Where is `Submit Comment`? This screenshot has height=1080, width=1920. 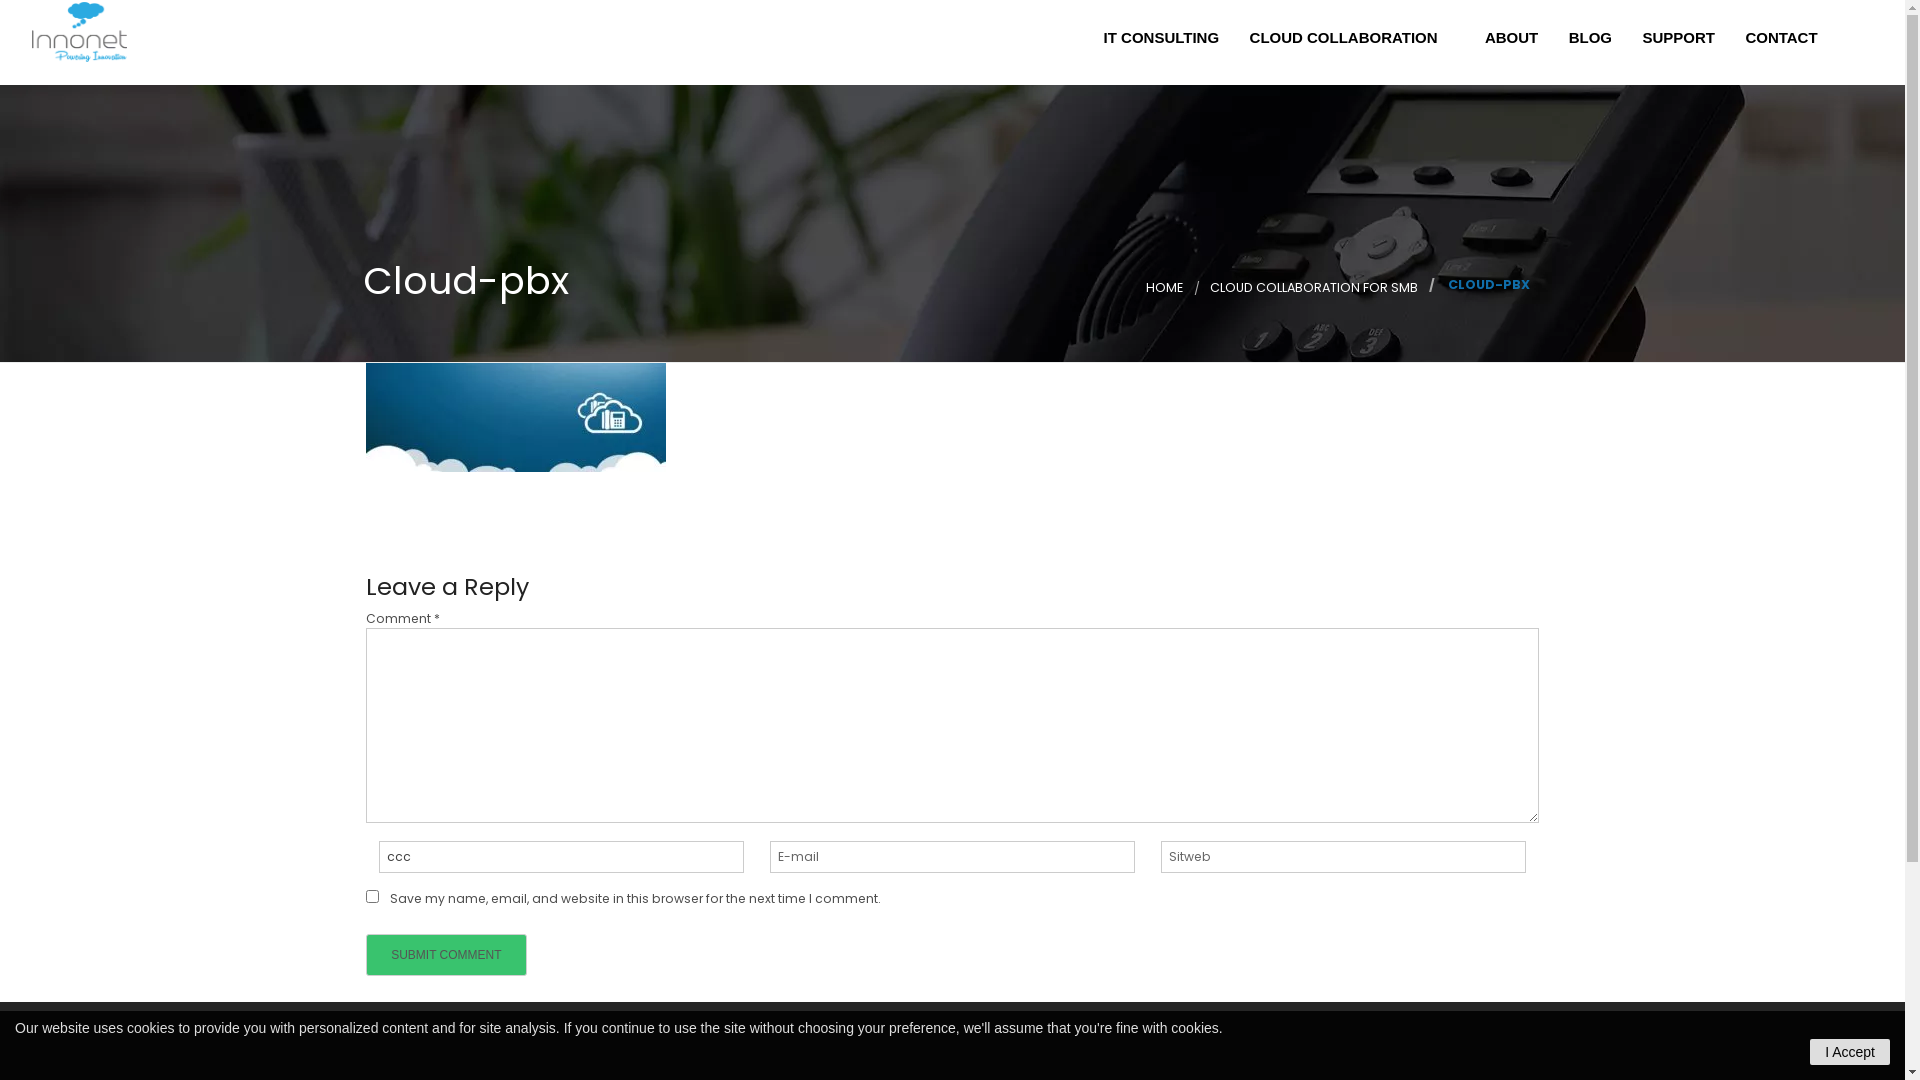 Submit Comment is located at coordinates (446, 954).